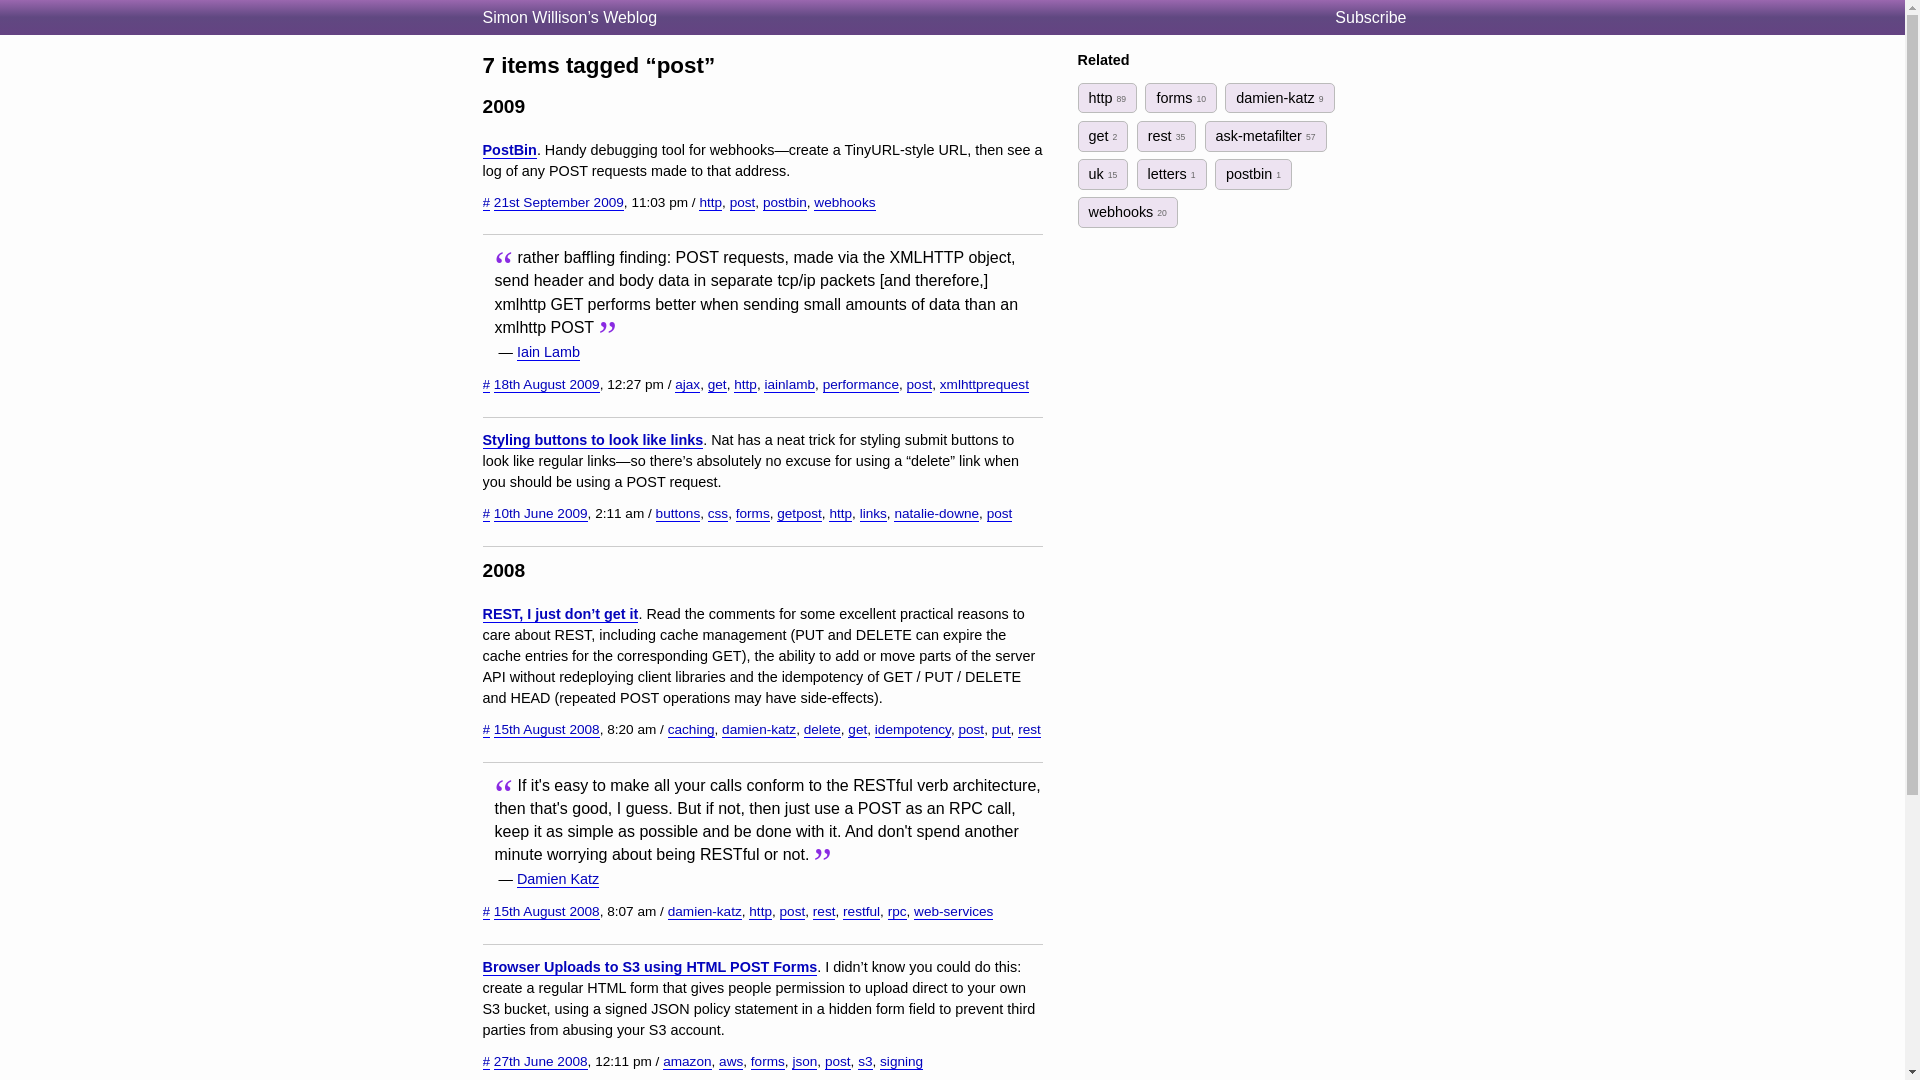 The image size is (1920, 1080). Describe the element at coordinates (860, 384) in the screenshot. I see `performance` at that location.